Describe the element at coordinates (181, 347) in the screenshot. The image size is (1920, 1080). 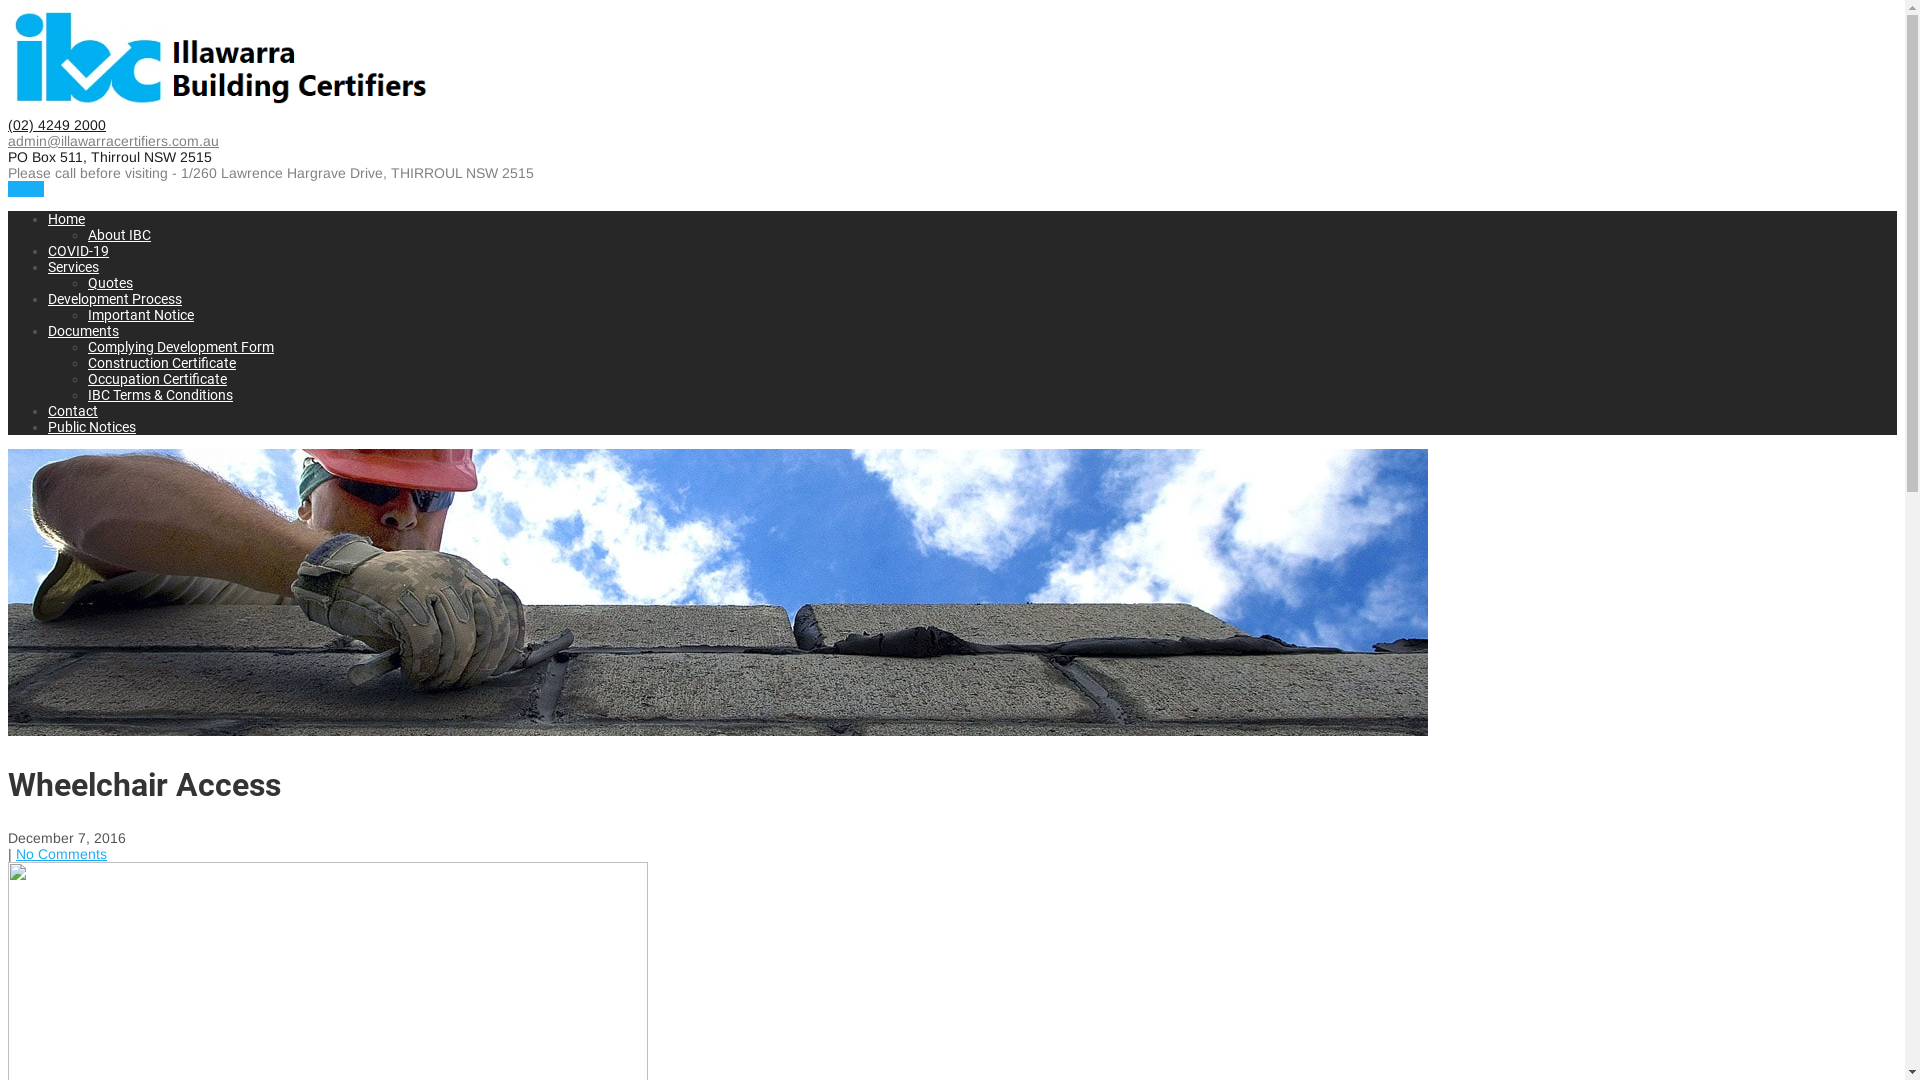
I see `Complying Development Form` at that location.